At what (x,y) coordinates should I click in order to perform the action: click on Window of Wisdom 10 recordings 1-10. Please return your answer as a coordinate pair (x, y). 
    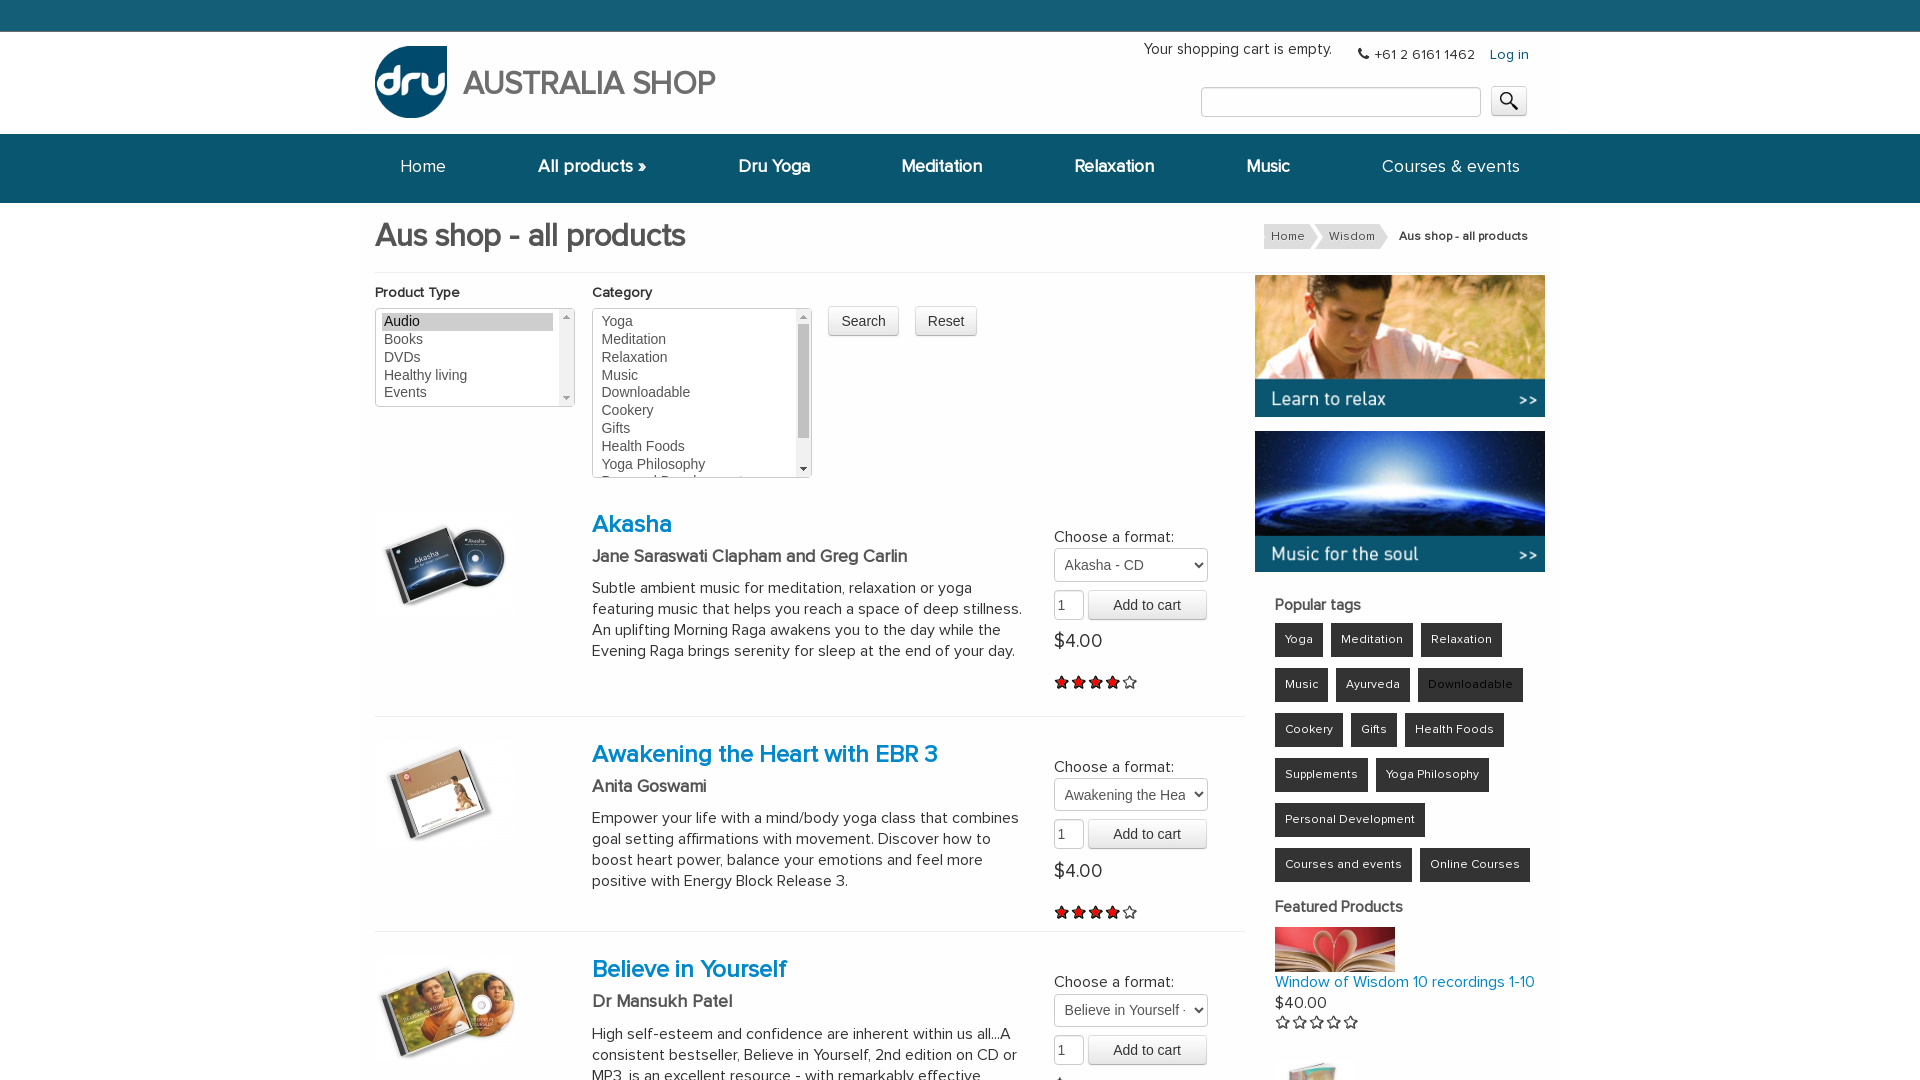
    Looking at the image, I should click on (1405, 982).